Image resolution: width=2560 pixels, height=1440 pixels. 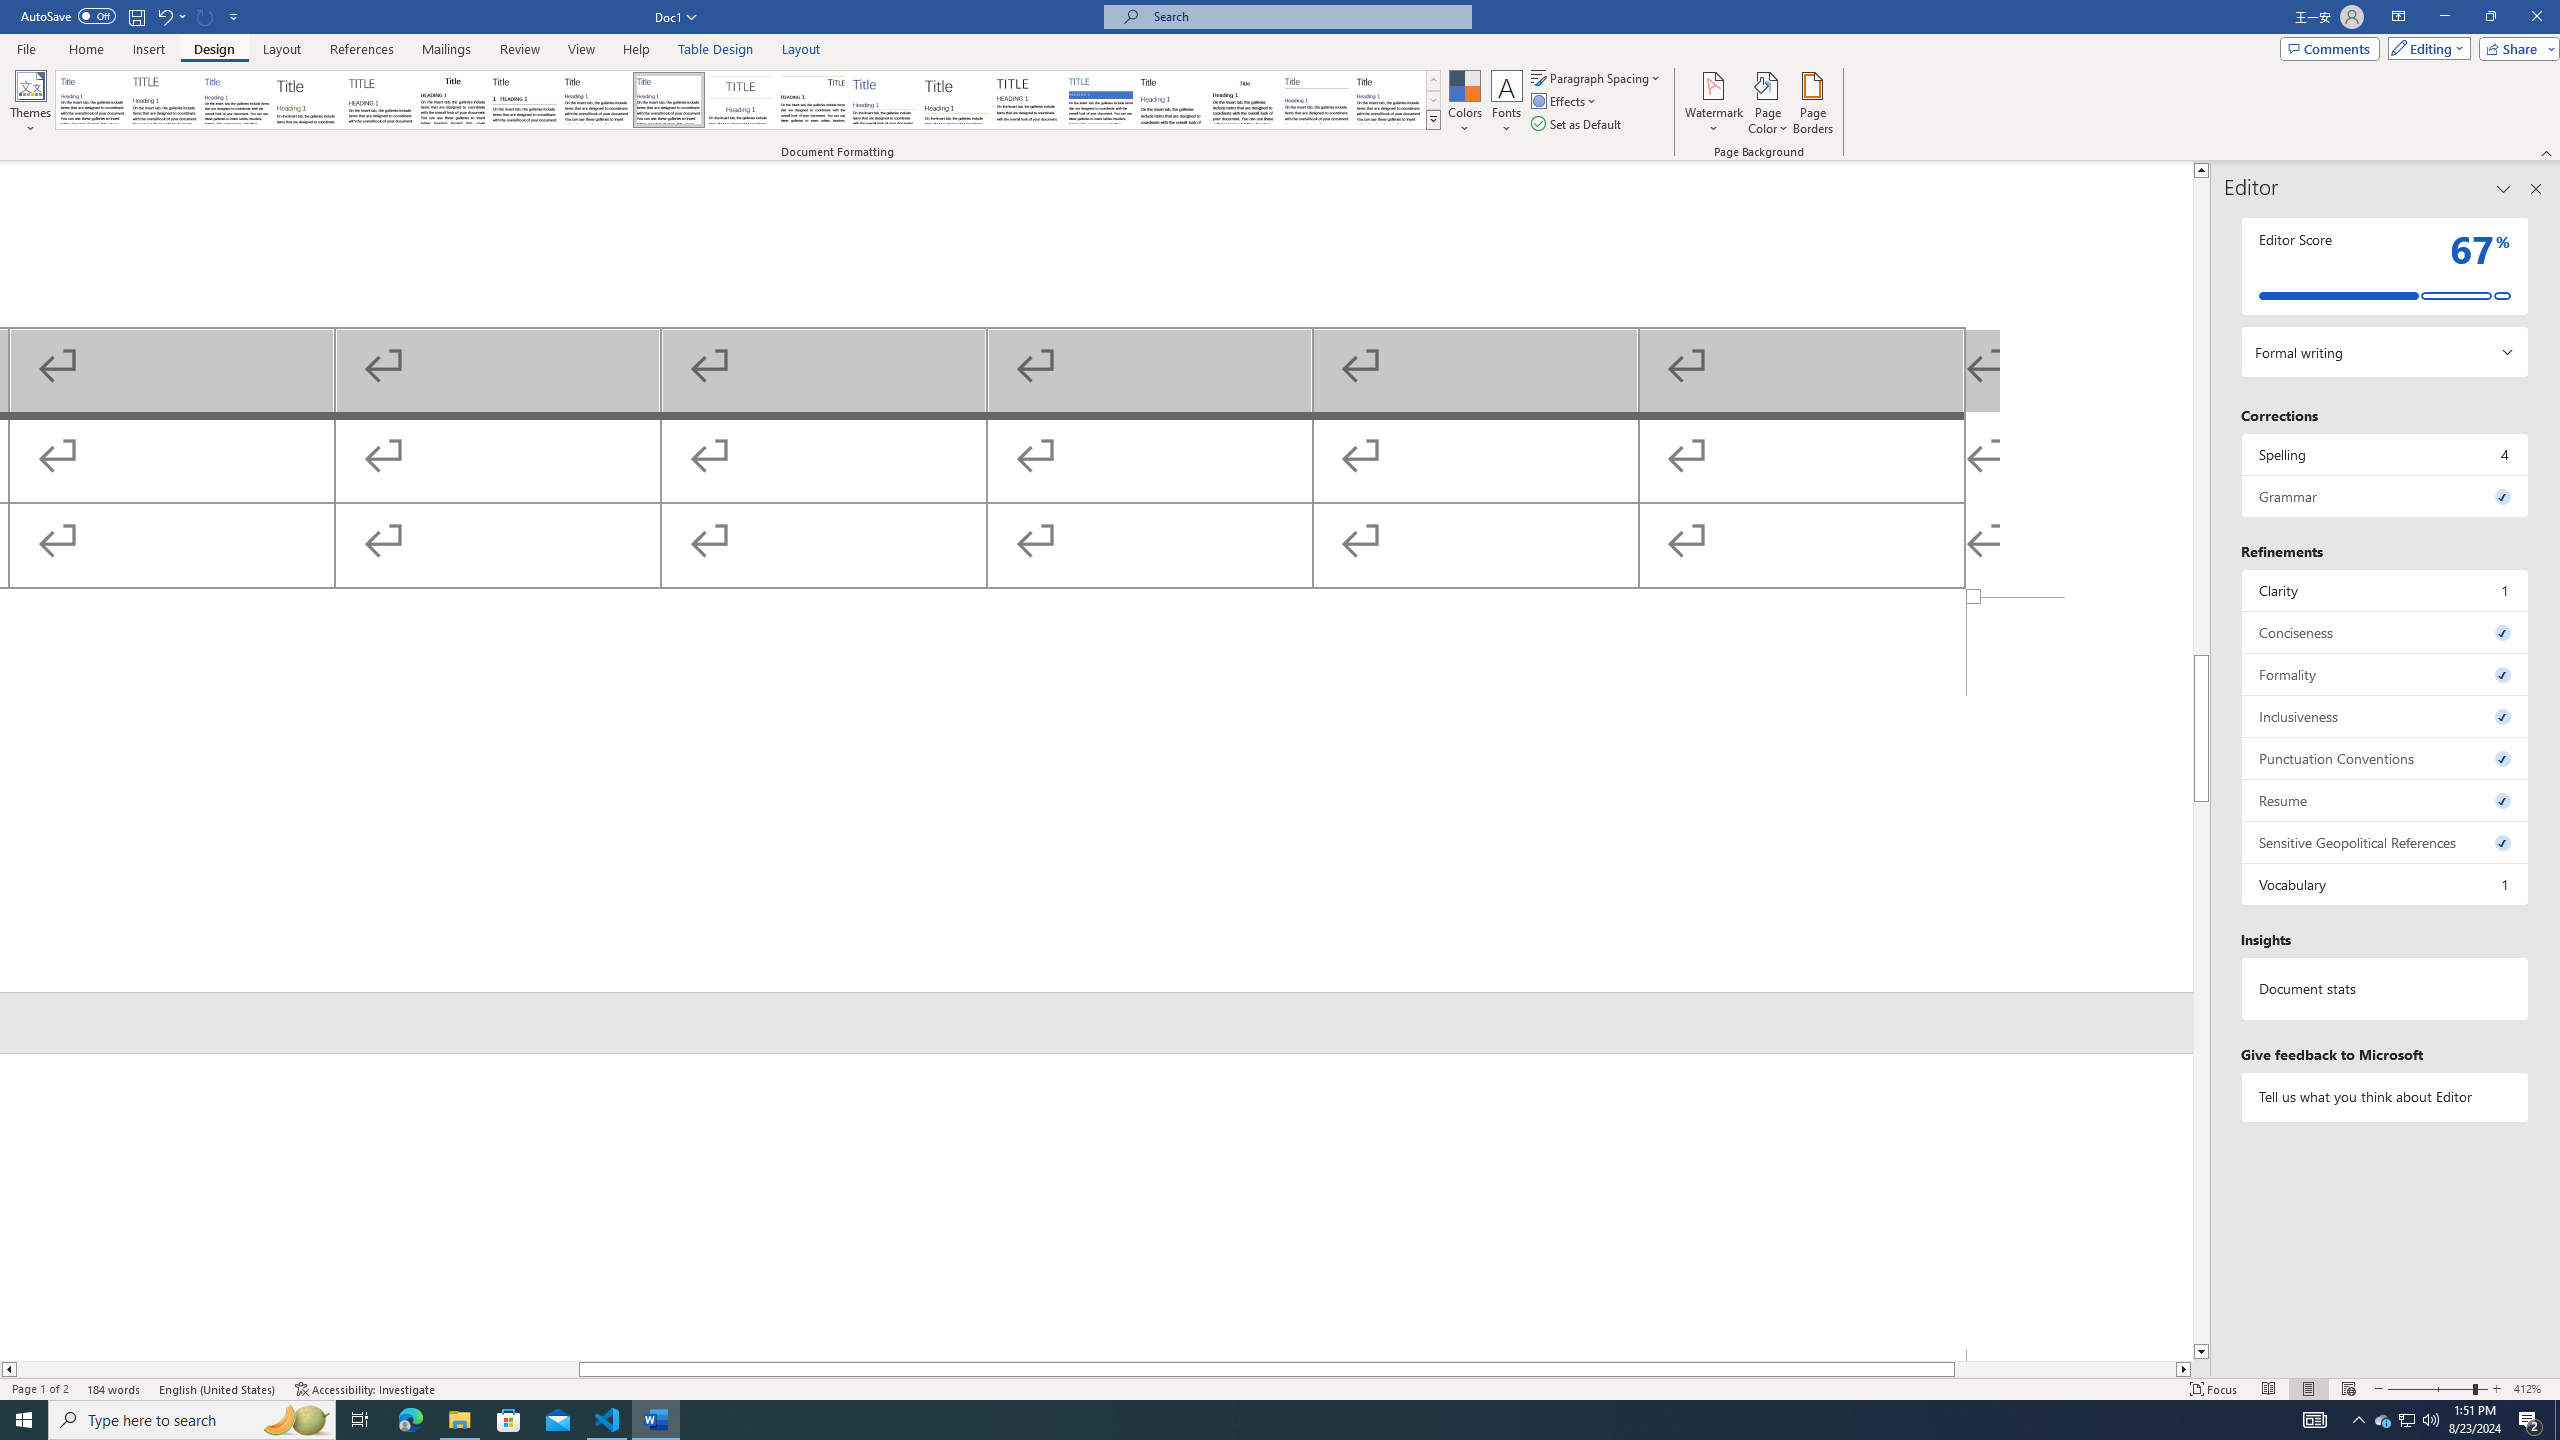 What do you see at coordinates (2386, 590) in the screenshot?
I see `Clarity, 1 issue. Press space or enter to review items.` at bounding box center [2386, 590].